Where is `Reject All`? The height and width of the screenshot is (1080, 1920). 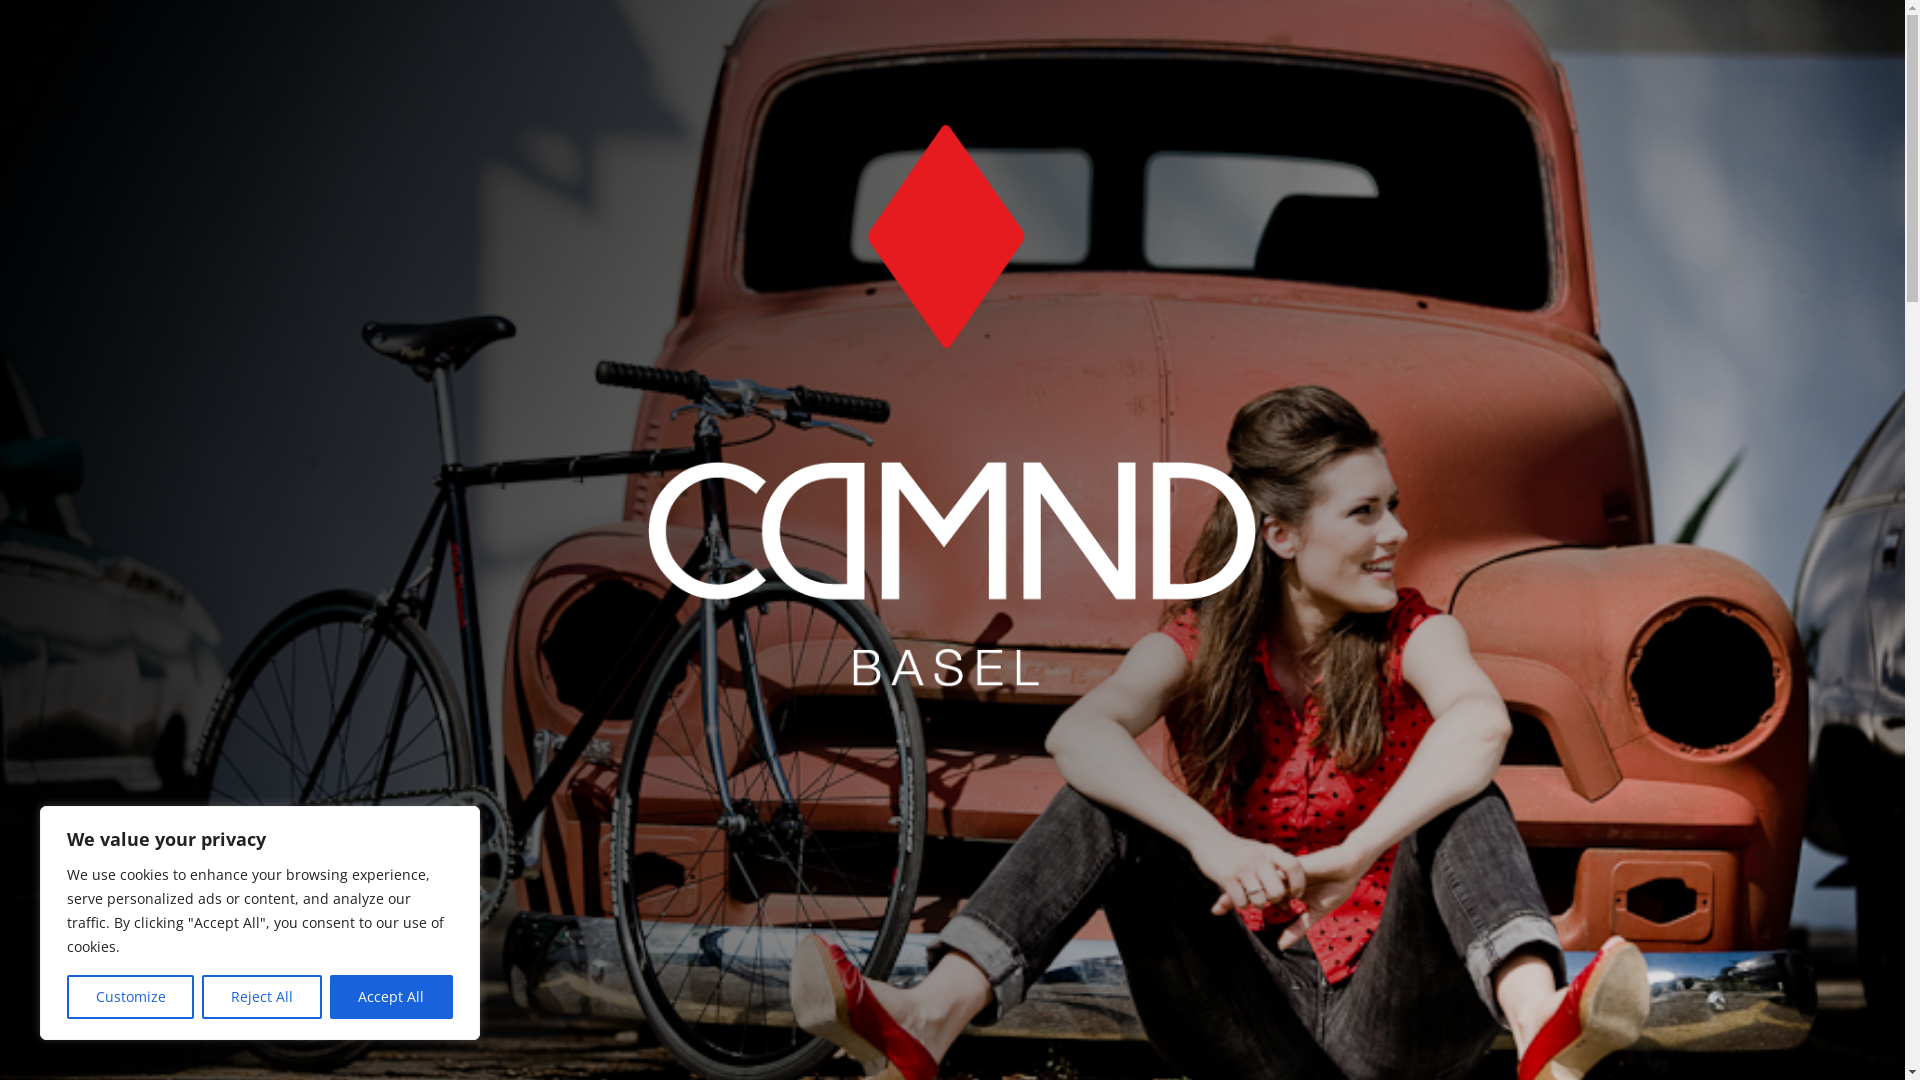
Reject All is located at coordinates (262, 997).